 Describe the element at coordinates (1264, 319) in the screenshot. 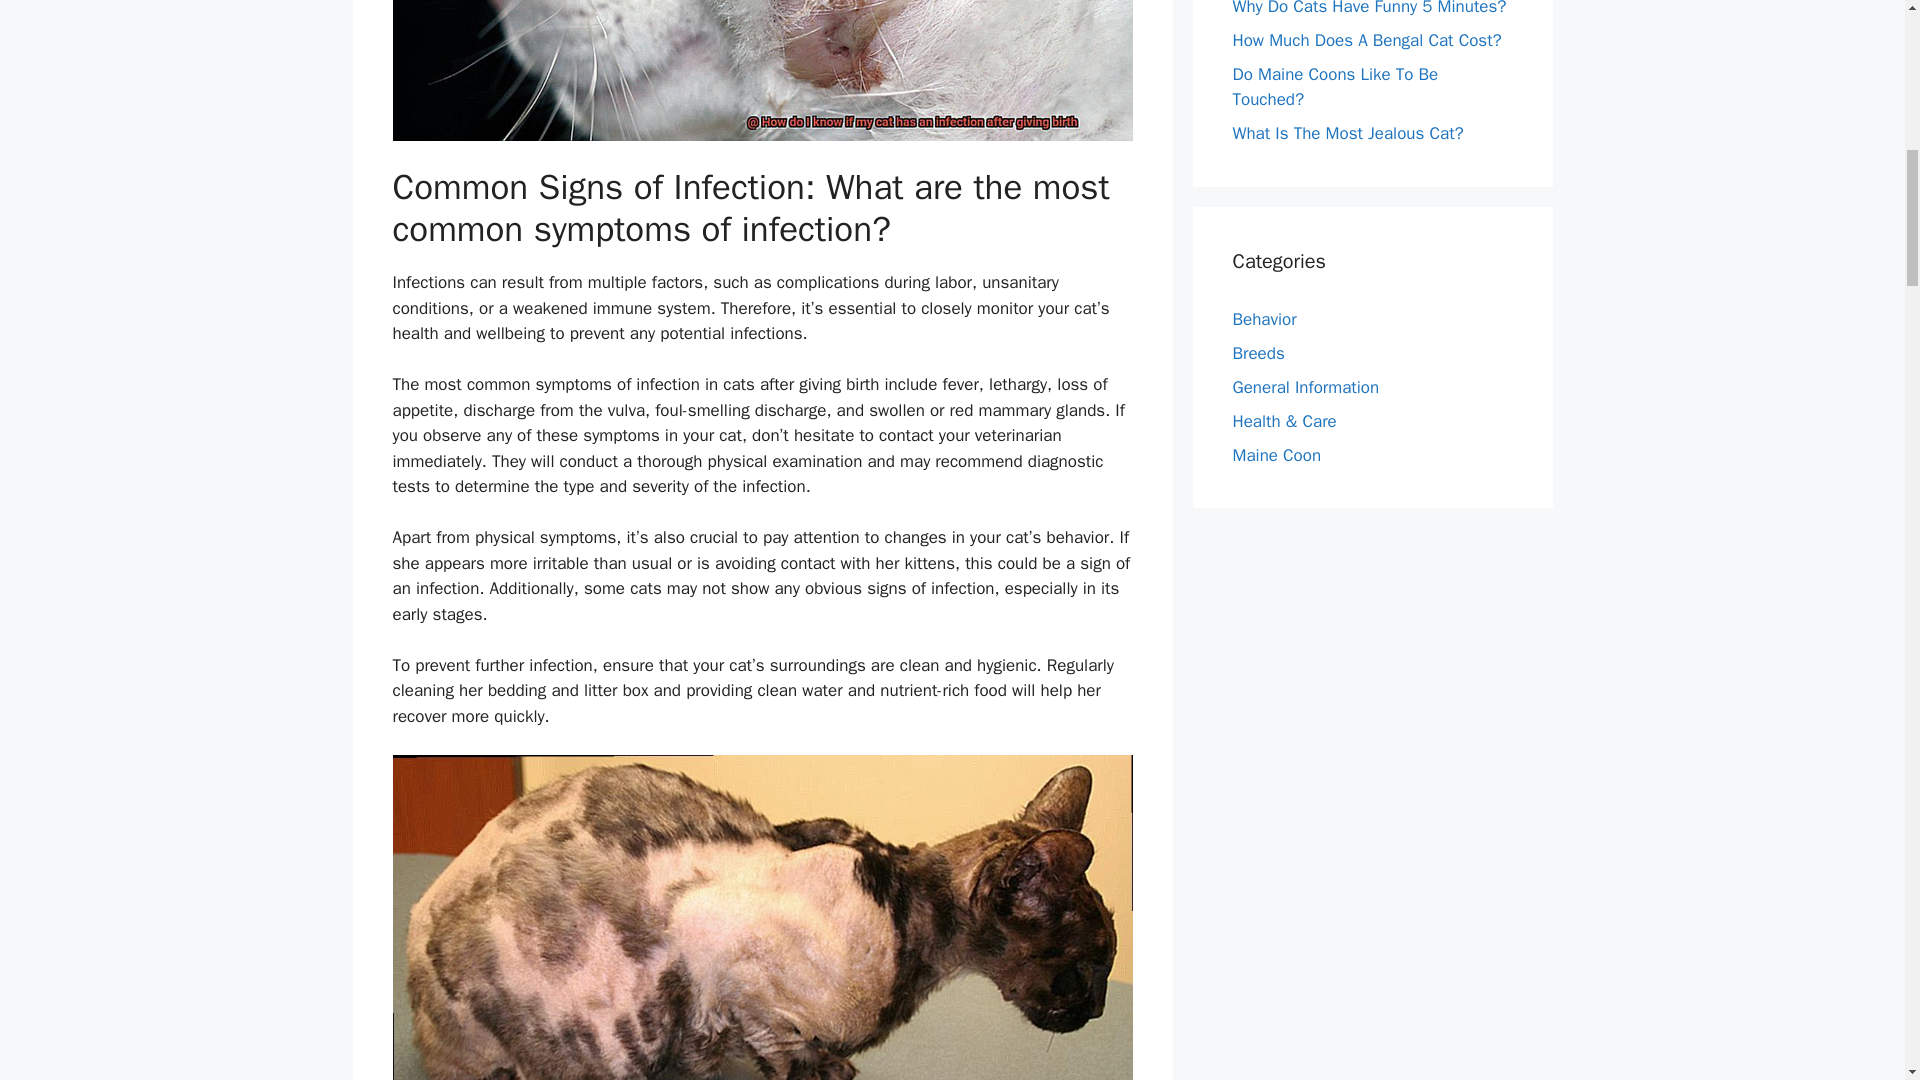

I see `Behavior` at that location.